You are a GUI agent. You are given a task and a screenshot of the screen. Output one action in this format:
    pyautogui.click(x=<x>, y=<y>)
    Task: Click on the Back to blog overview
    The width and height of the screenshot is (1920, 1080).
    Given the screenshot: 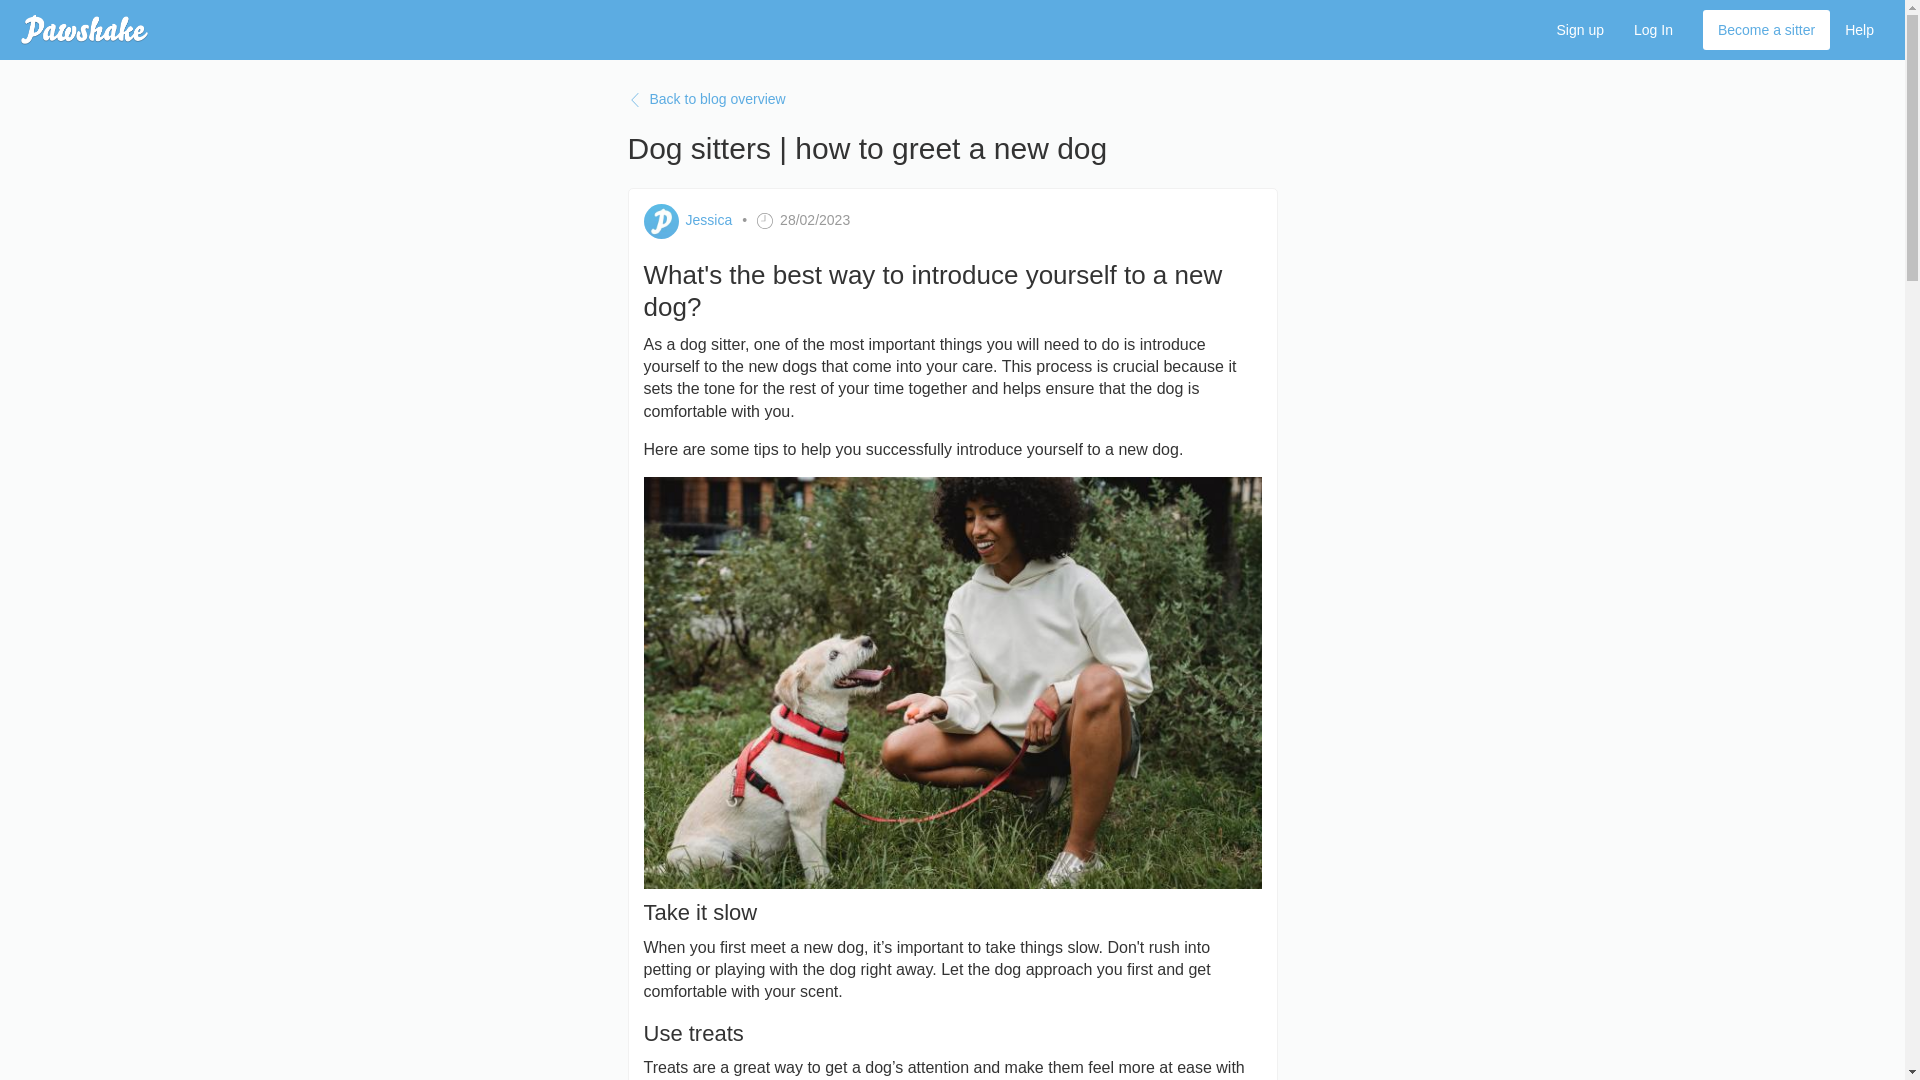 What is the action you would take?
    pyautogui.click(x=952, y=100)
    